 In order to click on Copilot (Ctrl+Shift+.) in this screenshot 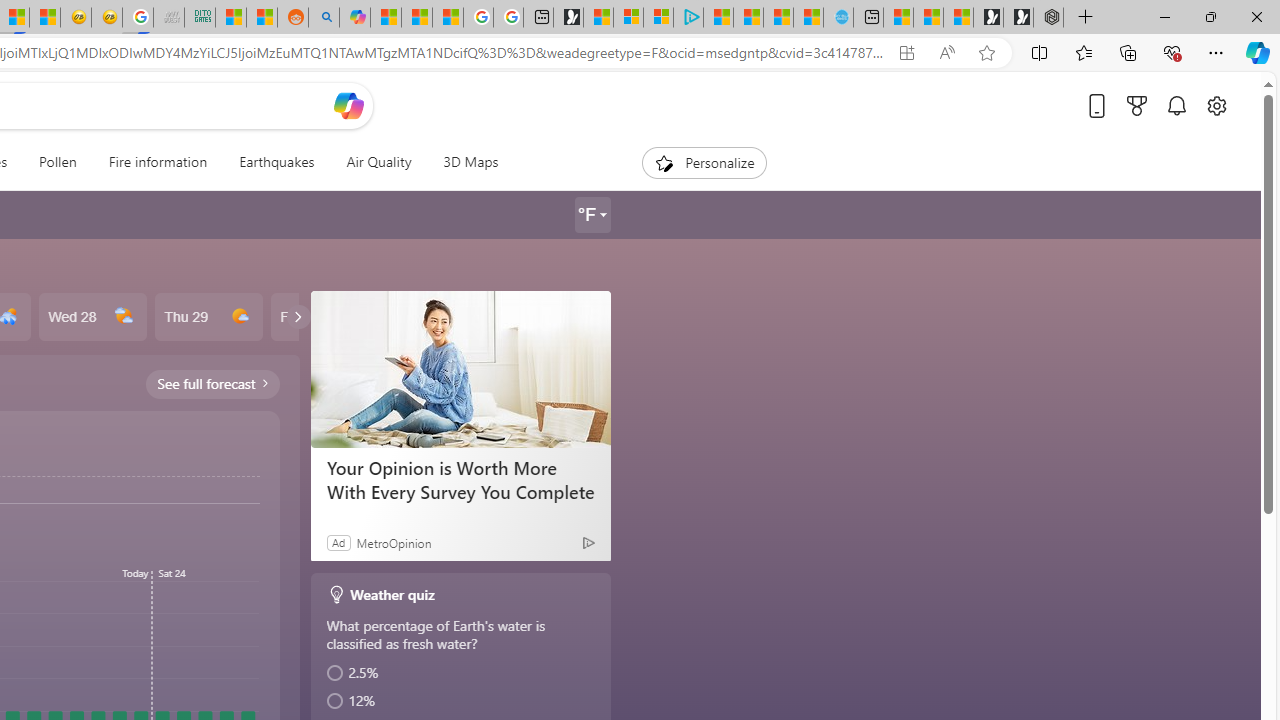, I will do `click(1258, 52)`.